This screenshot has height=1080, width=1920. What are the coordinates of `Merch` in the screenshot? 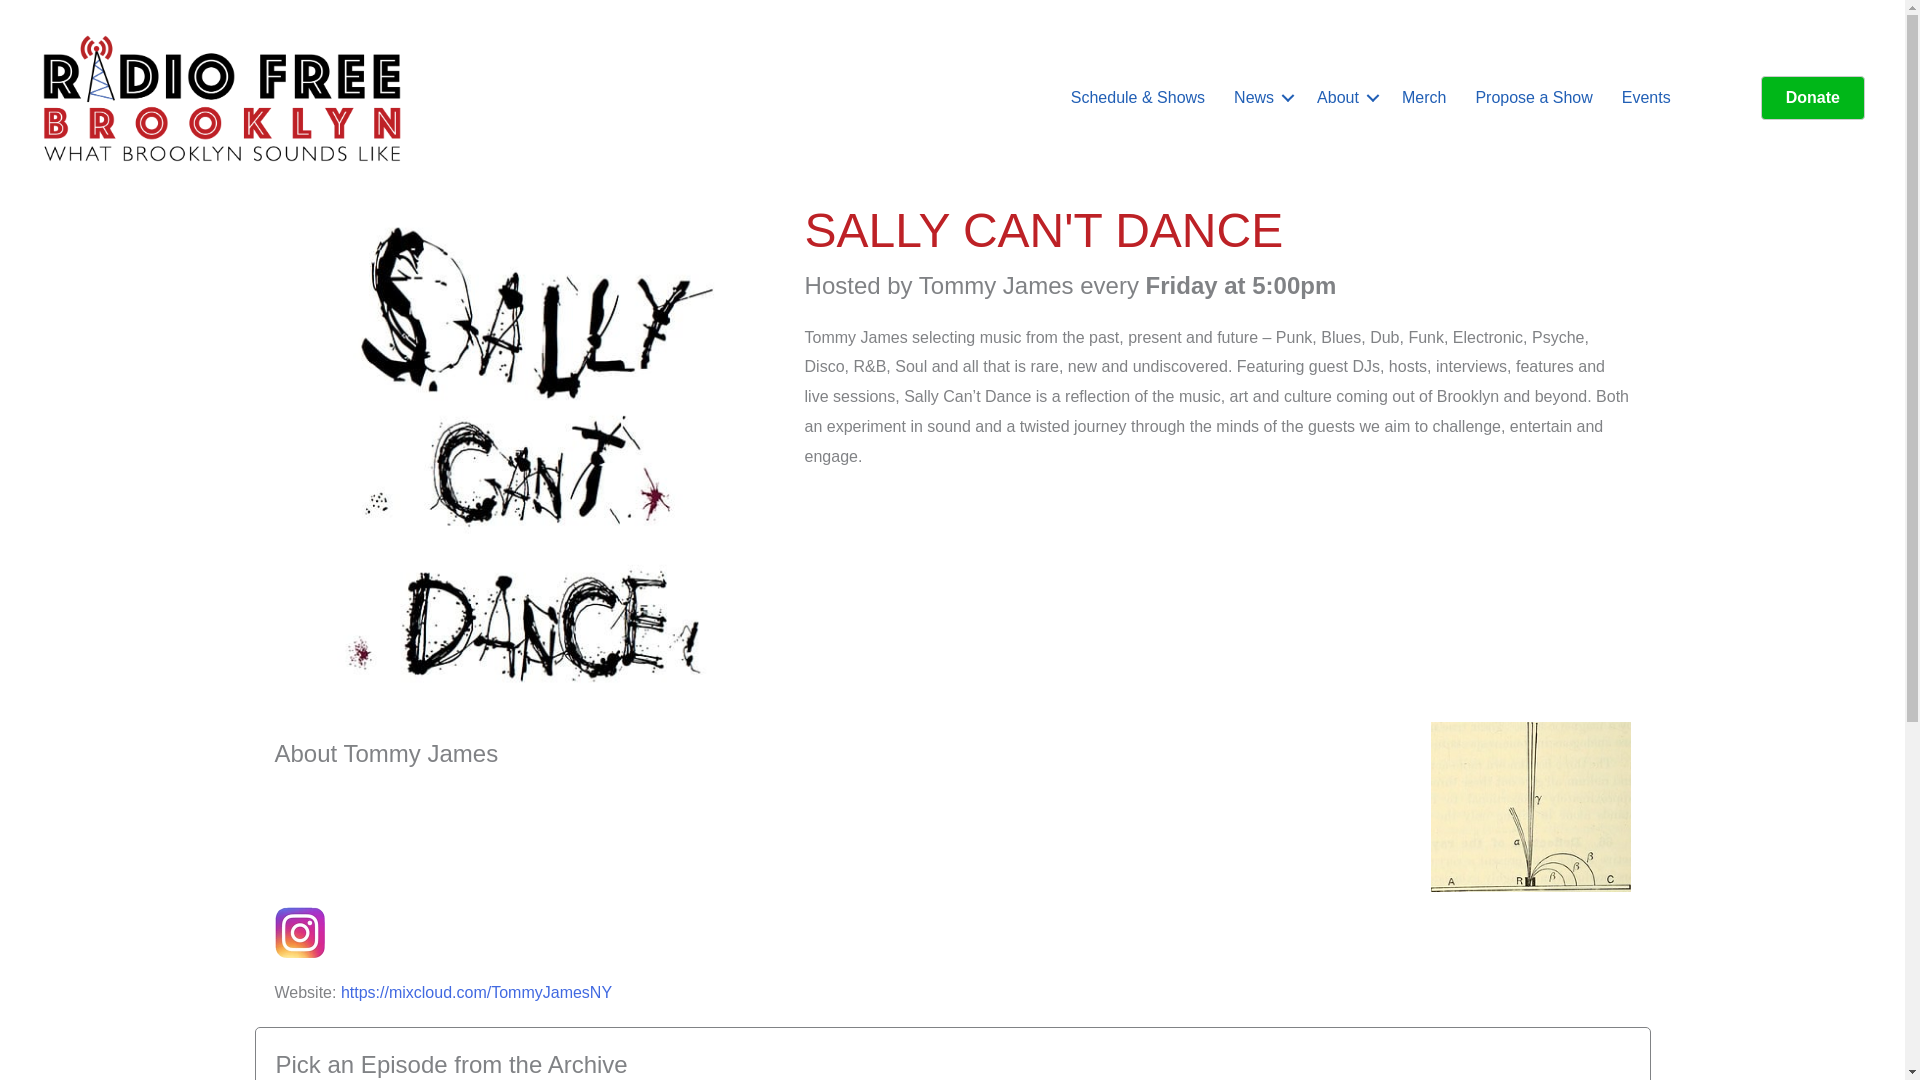 It's located at (1424, 97).